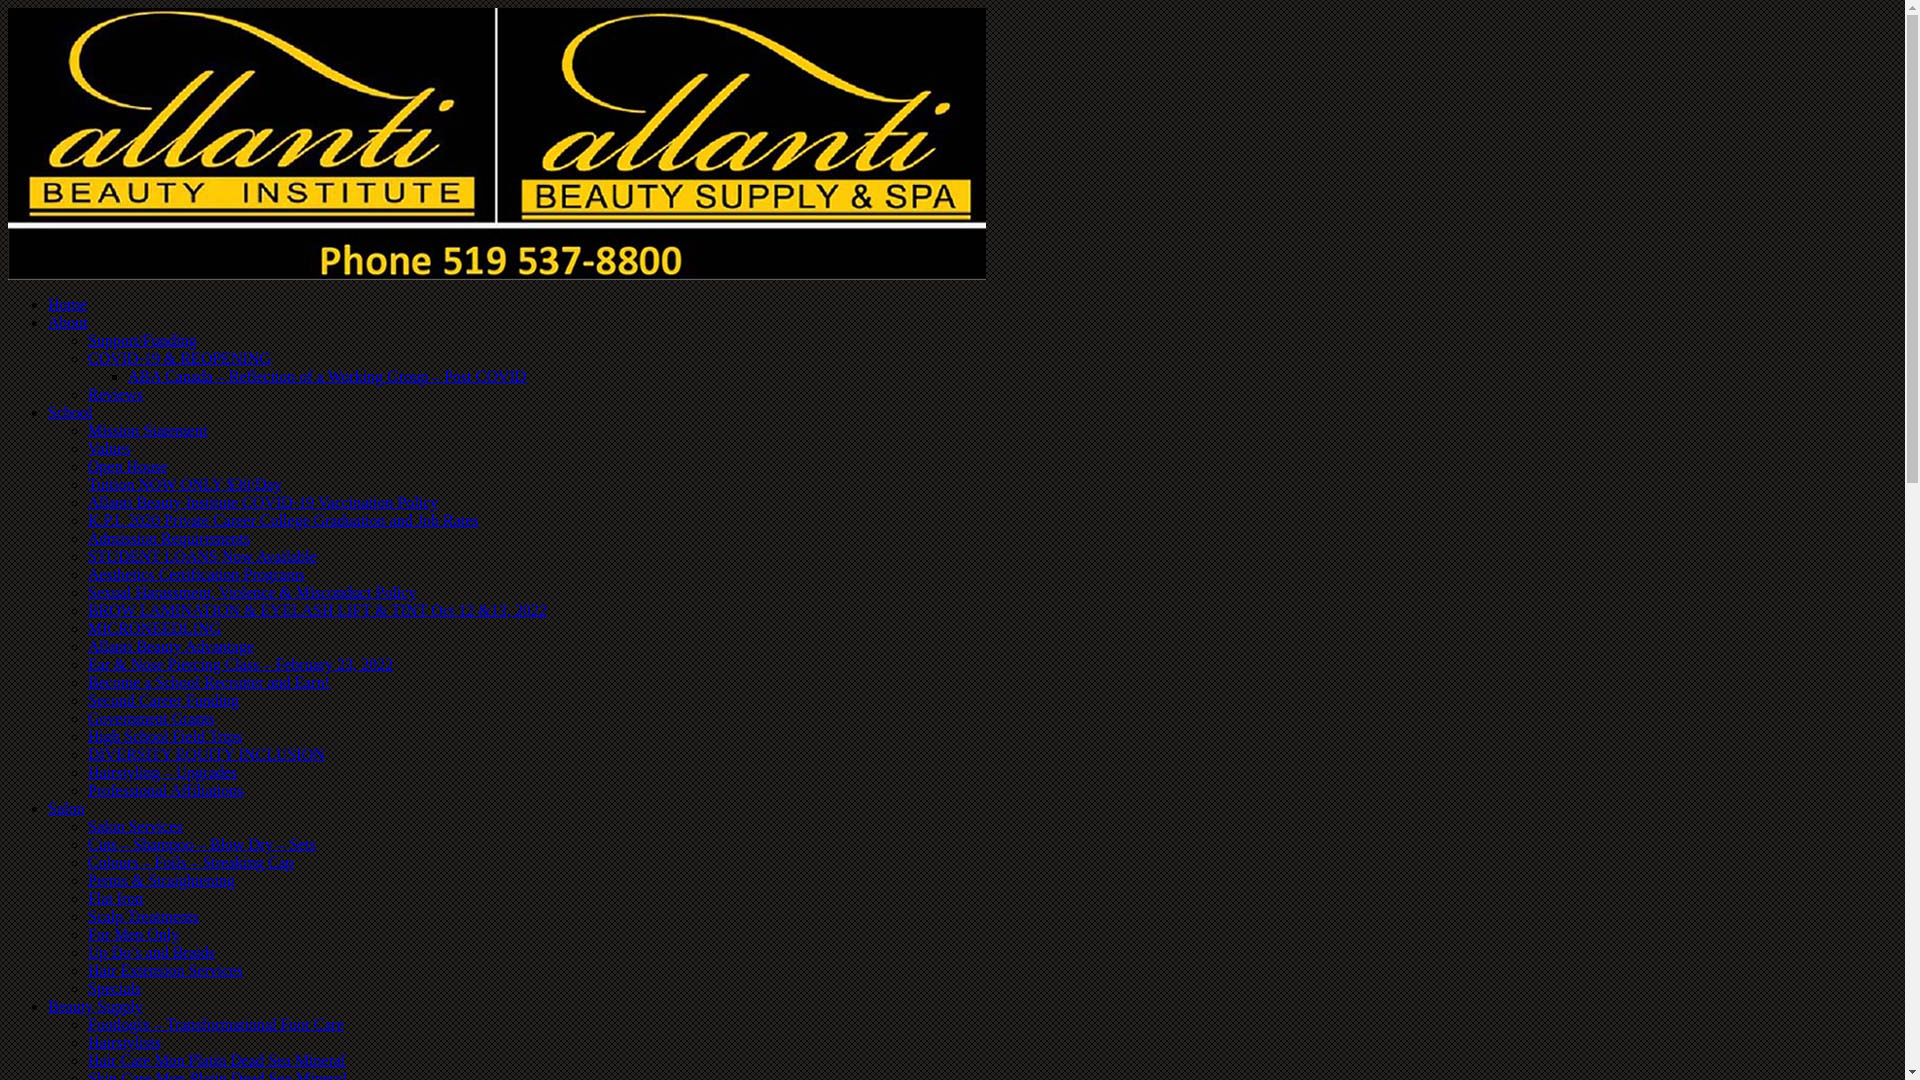 This screenshot has height=1080, width=1920. What do you see at coordinates (142, 340) in the screenshot?
I see `Support/Funding` at bounding box center [142, 340].